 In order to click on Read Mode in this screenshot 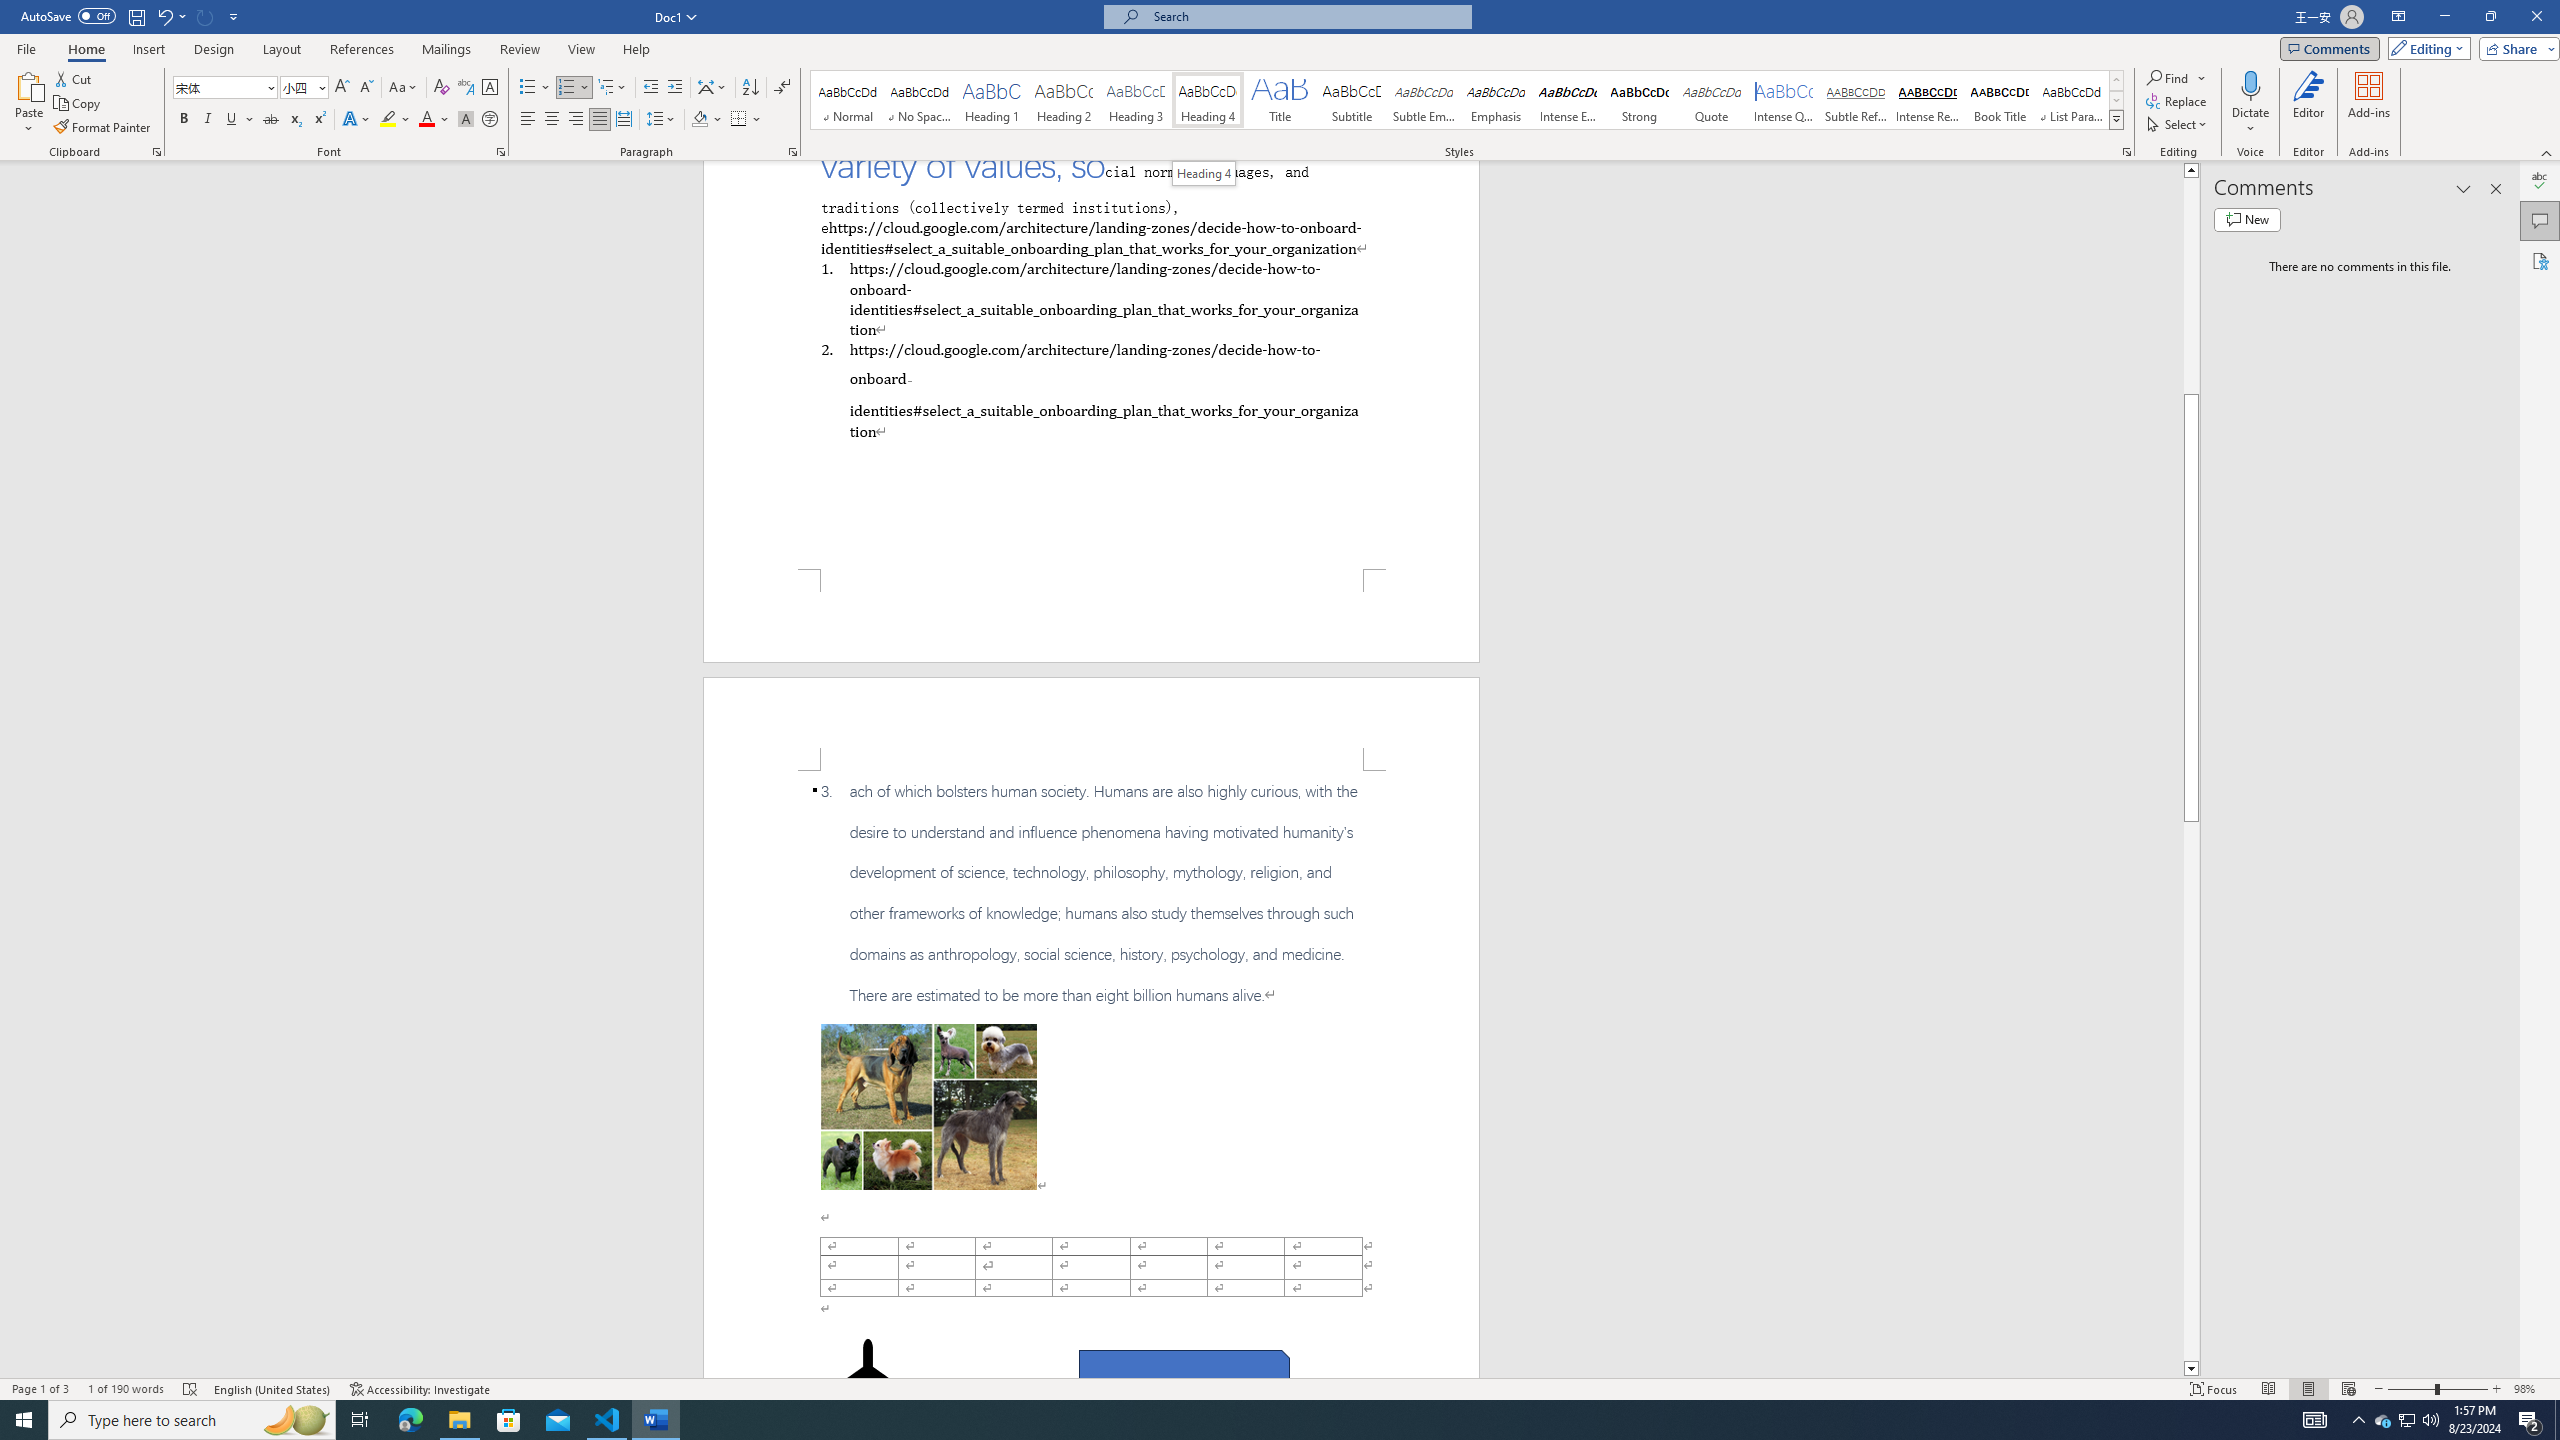, I will do `click(2269, 1389)`.